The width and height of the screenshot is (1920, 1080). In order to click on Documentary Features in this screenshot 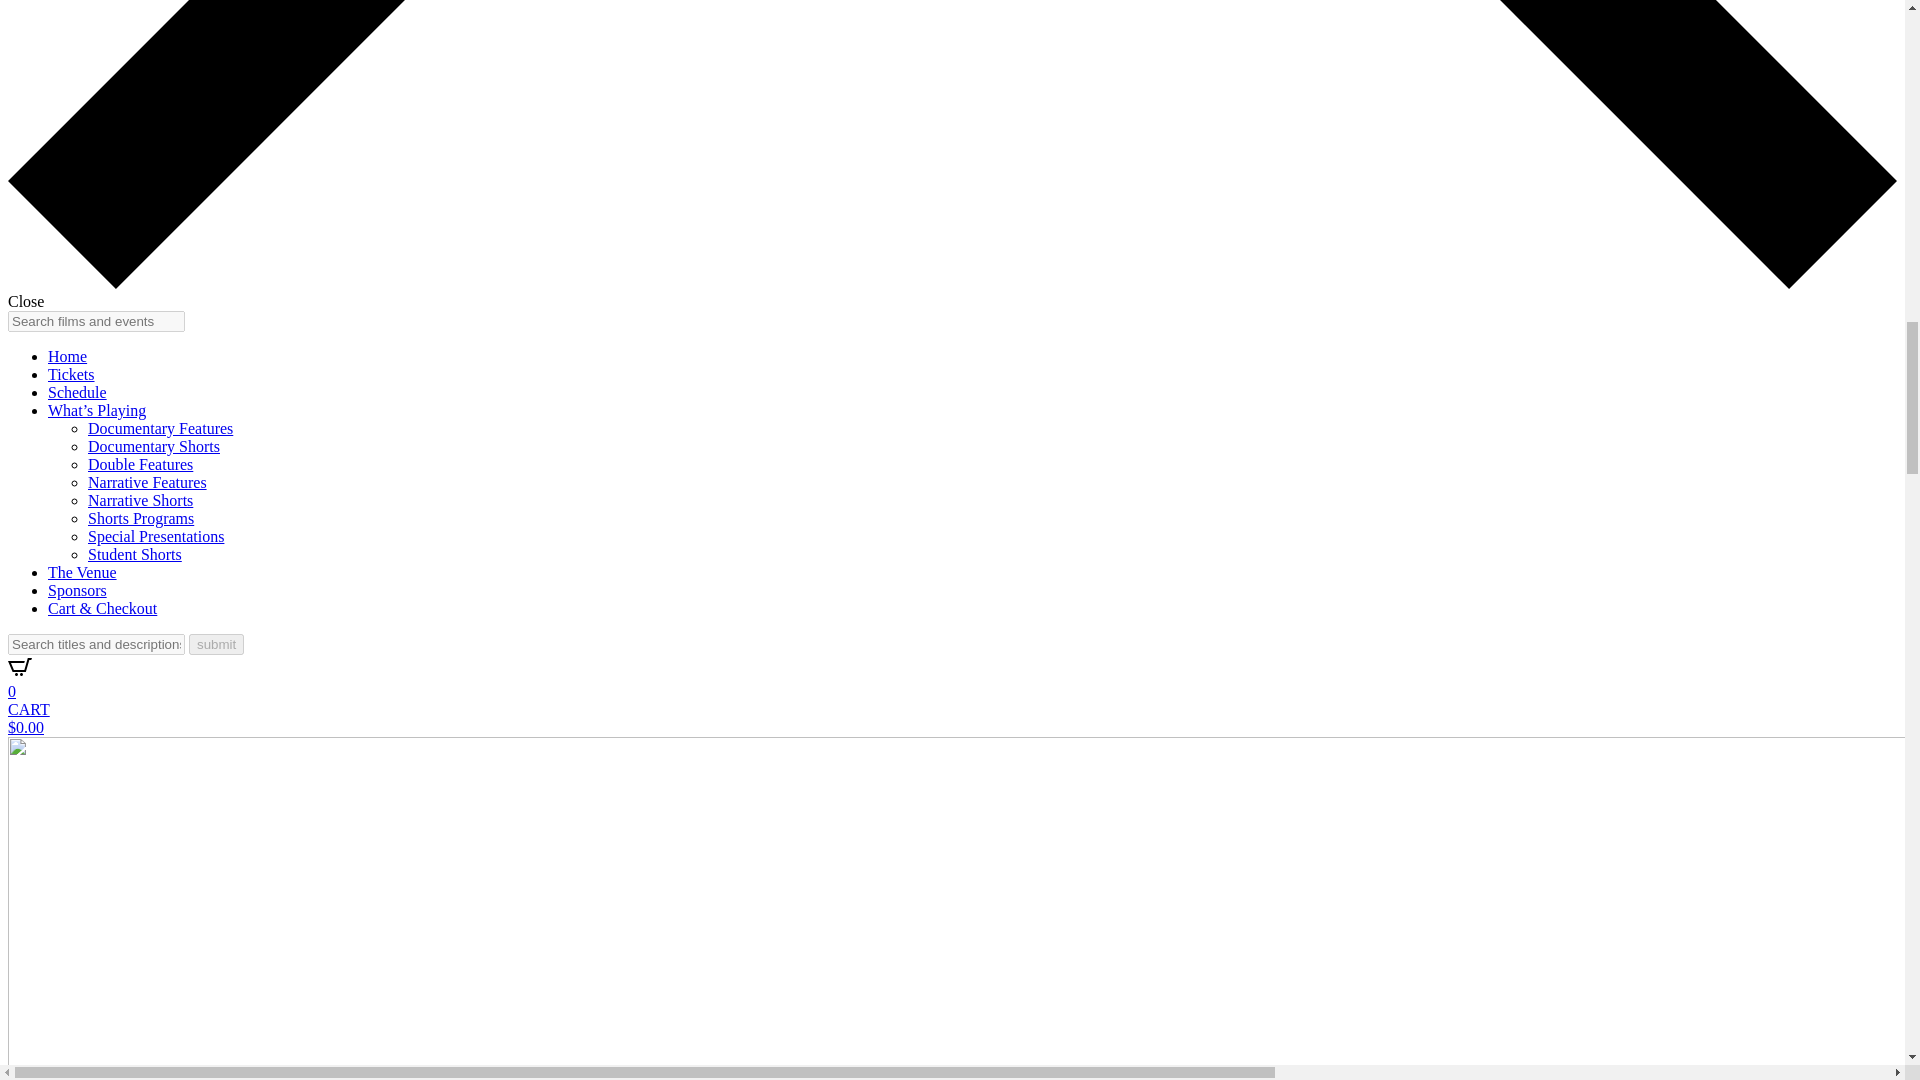, I will do `click(160, 428)`.